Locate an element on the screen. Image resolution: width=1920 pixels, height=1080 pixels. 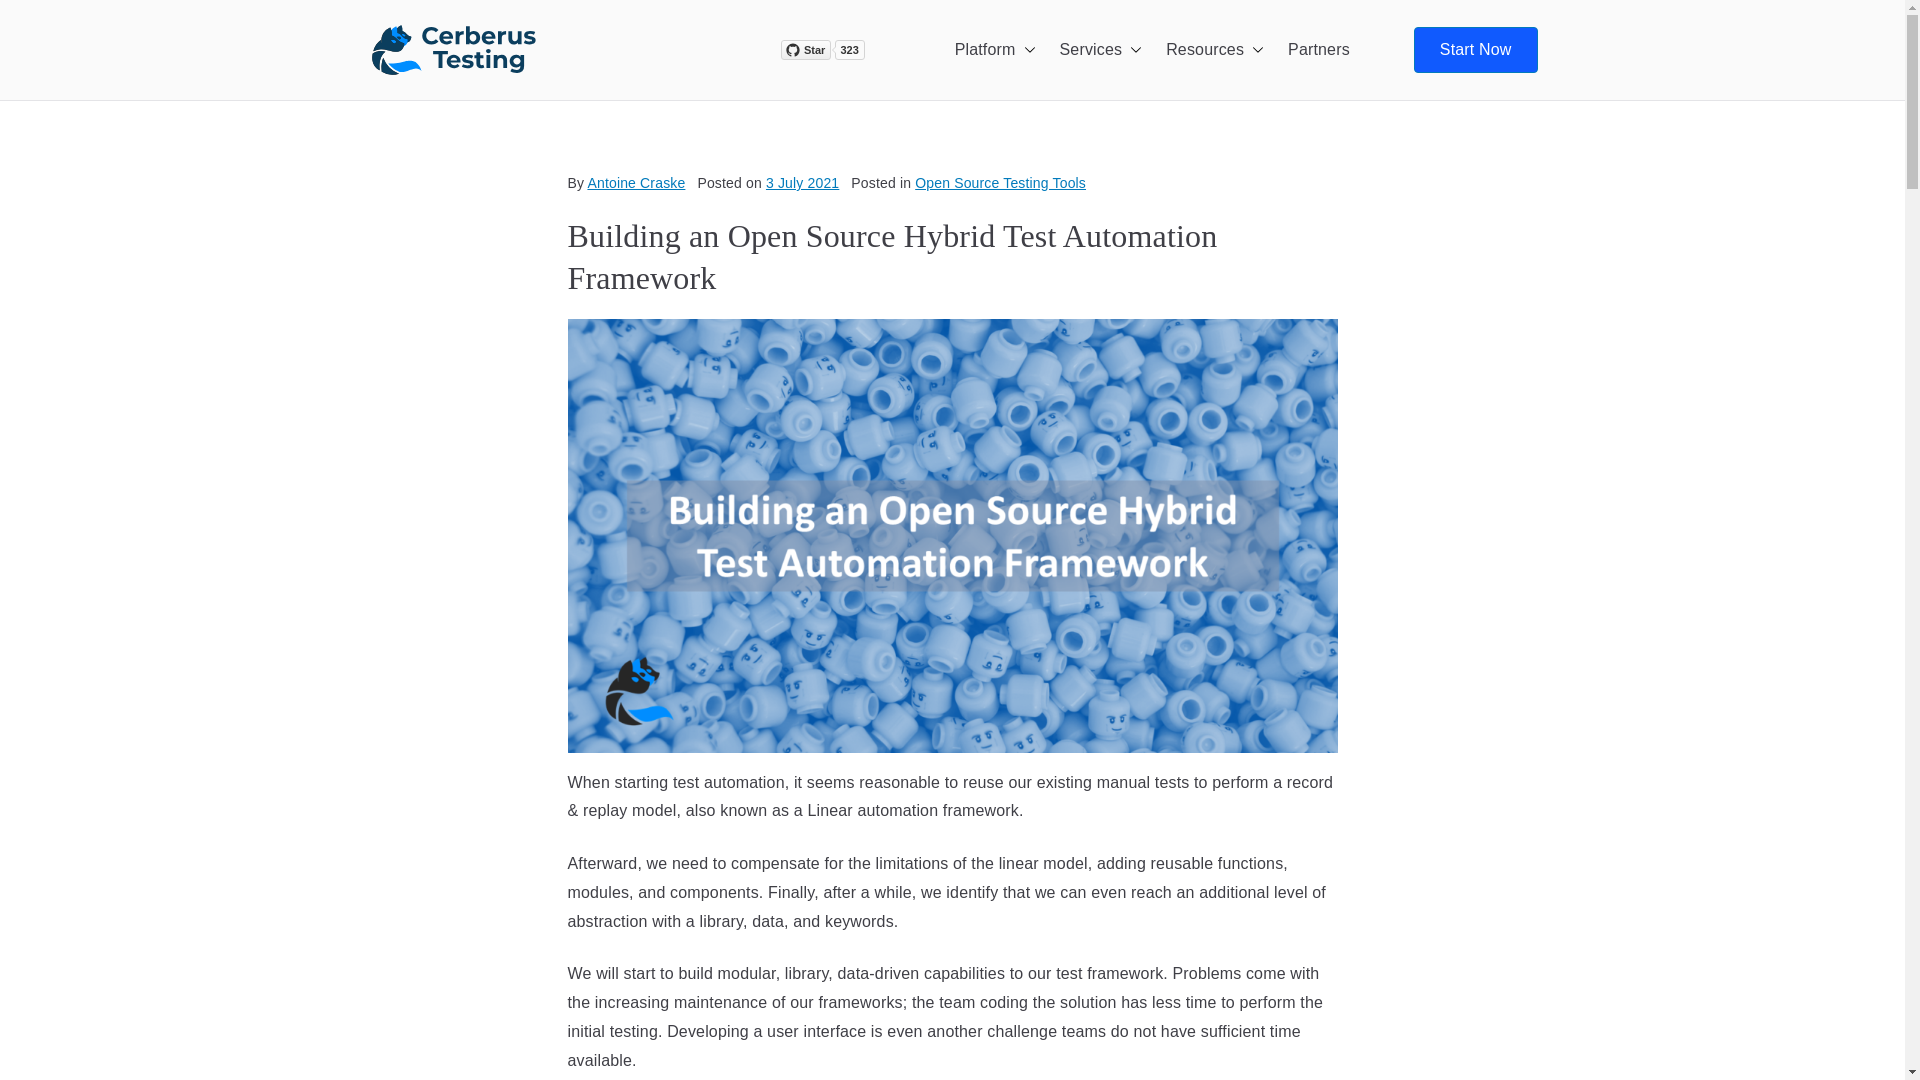
Cerberus Testing is located at coordinates (722, 76).